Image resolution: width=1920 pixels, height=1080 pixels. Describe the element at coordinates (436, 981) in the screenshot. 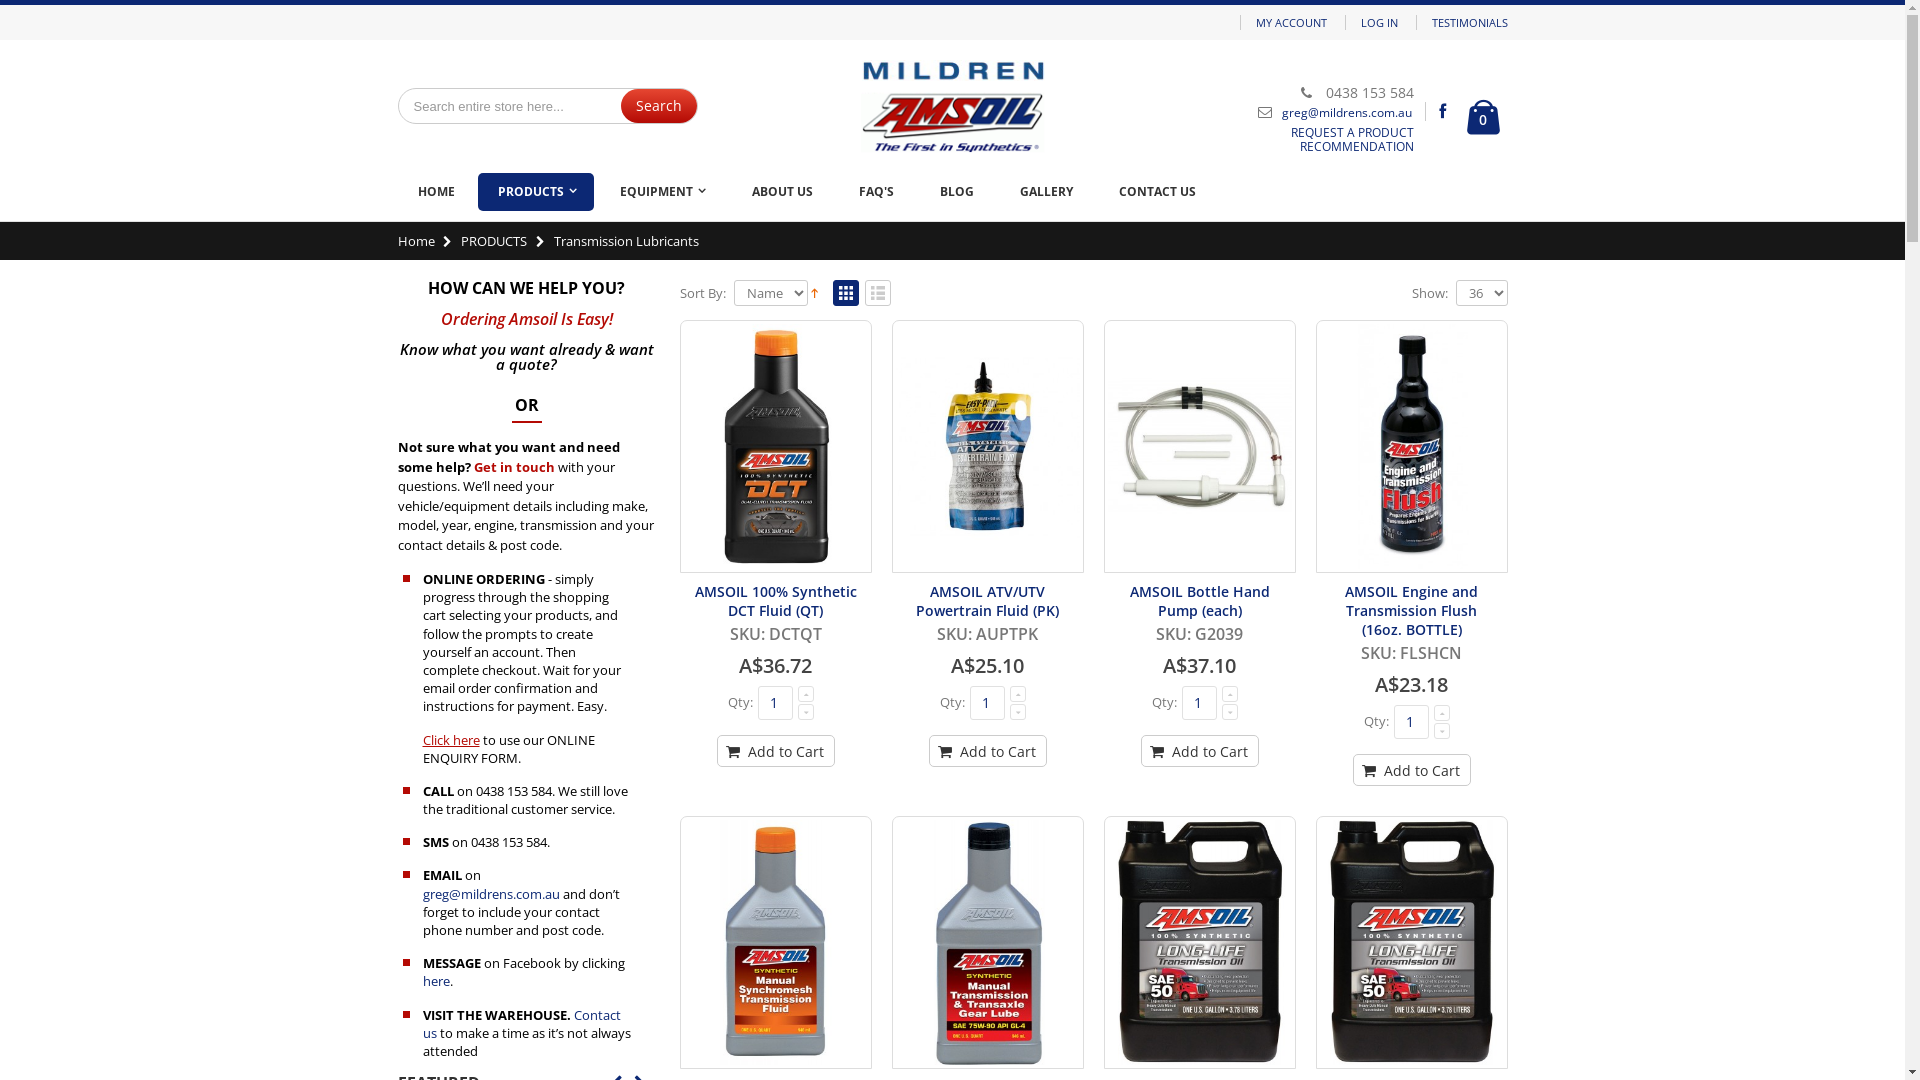

I see `here` at that location.